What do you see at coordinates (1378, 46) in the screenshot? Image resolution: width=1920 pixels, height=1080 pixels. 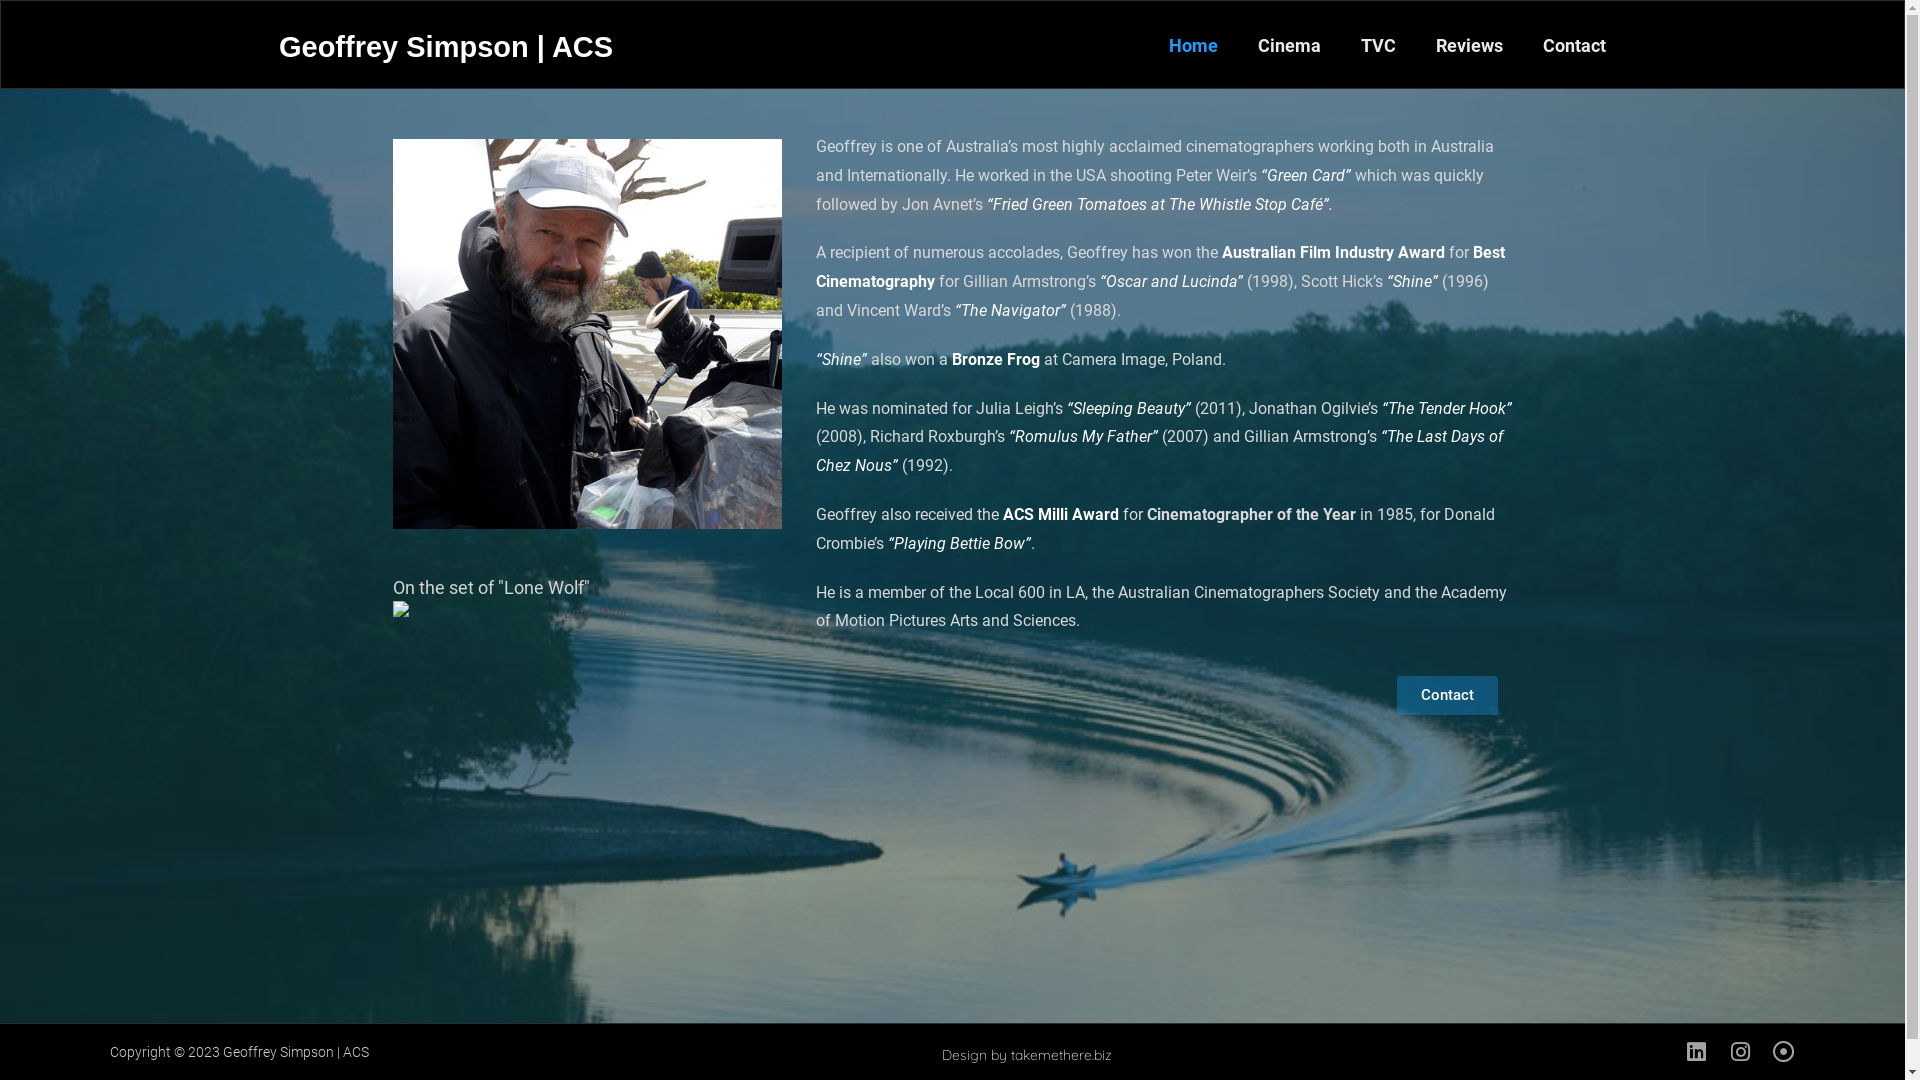 I see `TVC` at bounding box center [1378, 46].